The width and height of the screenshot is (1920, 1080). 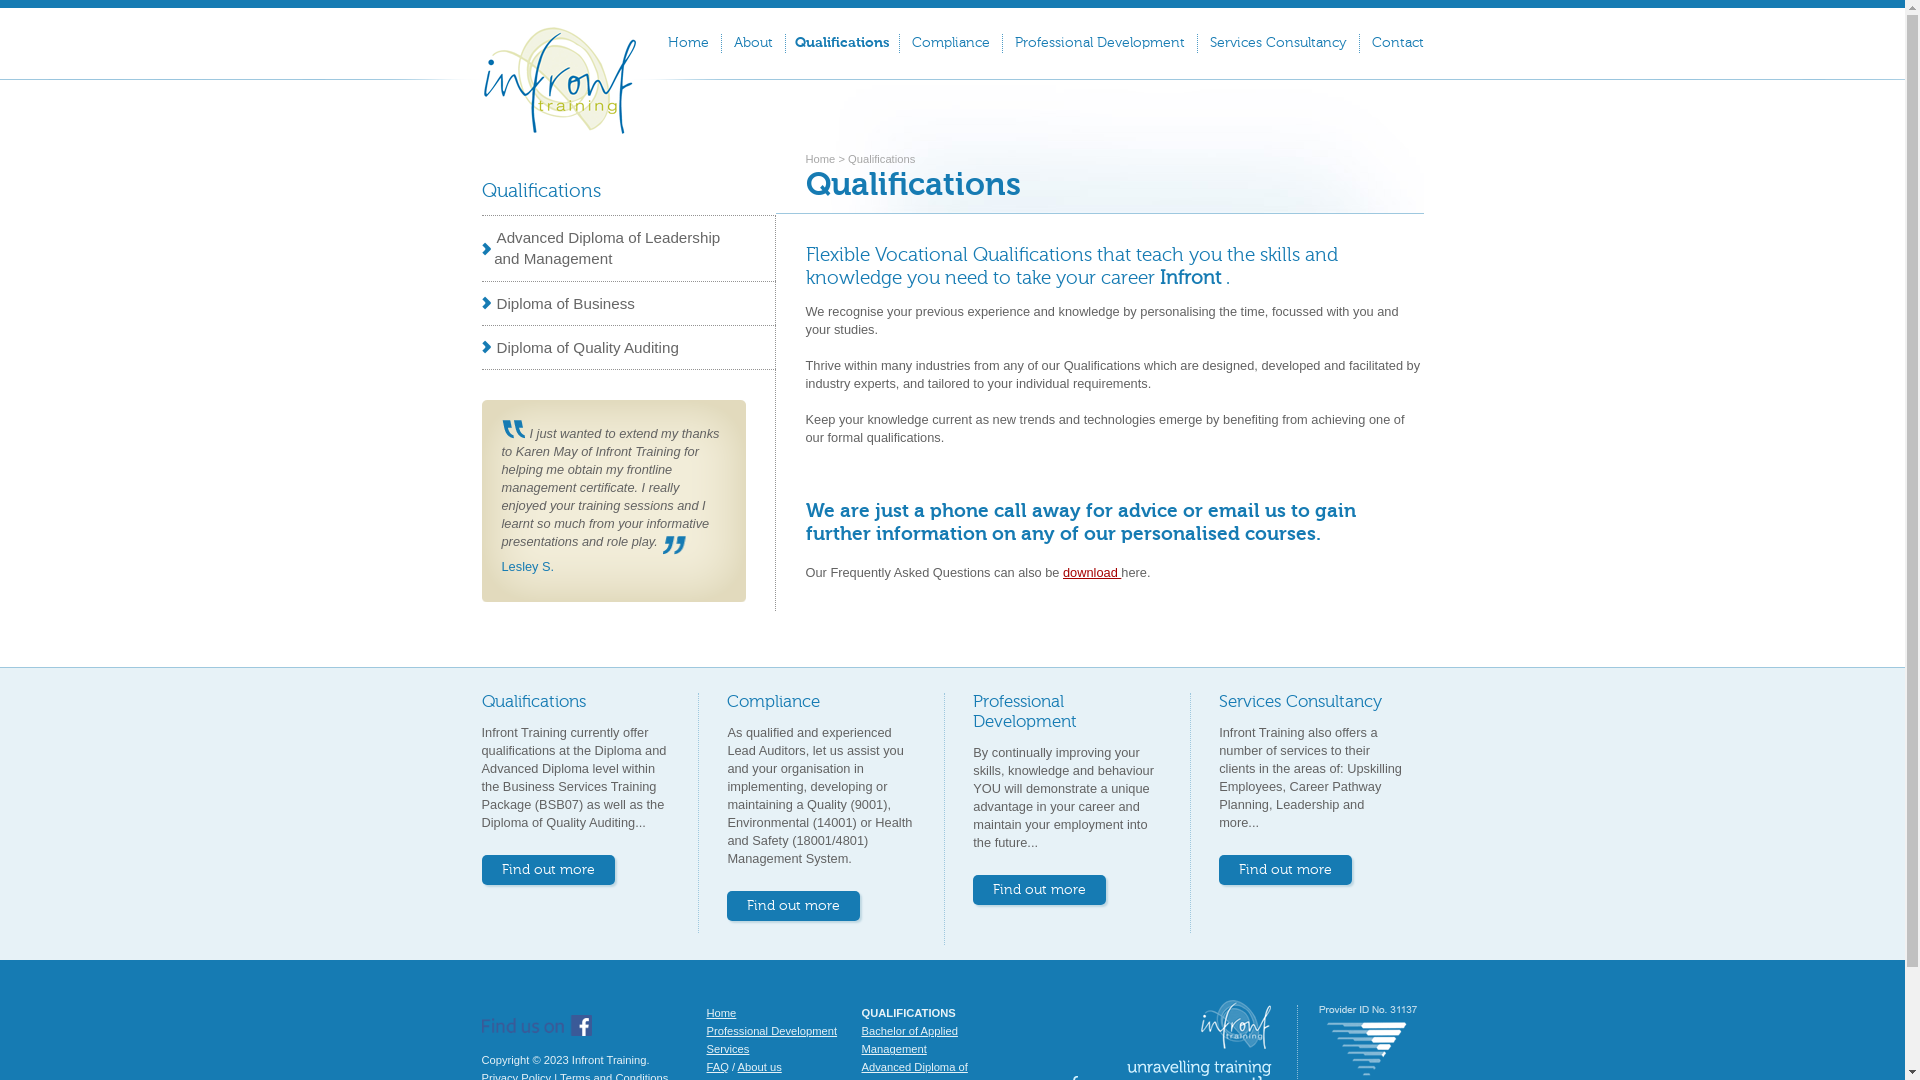 I want to click on Compliance, so click(x=774, y=702).